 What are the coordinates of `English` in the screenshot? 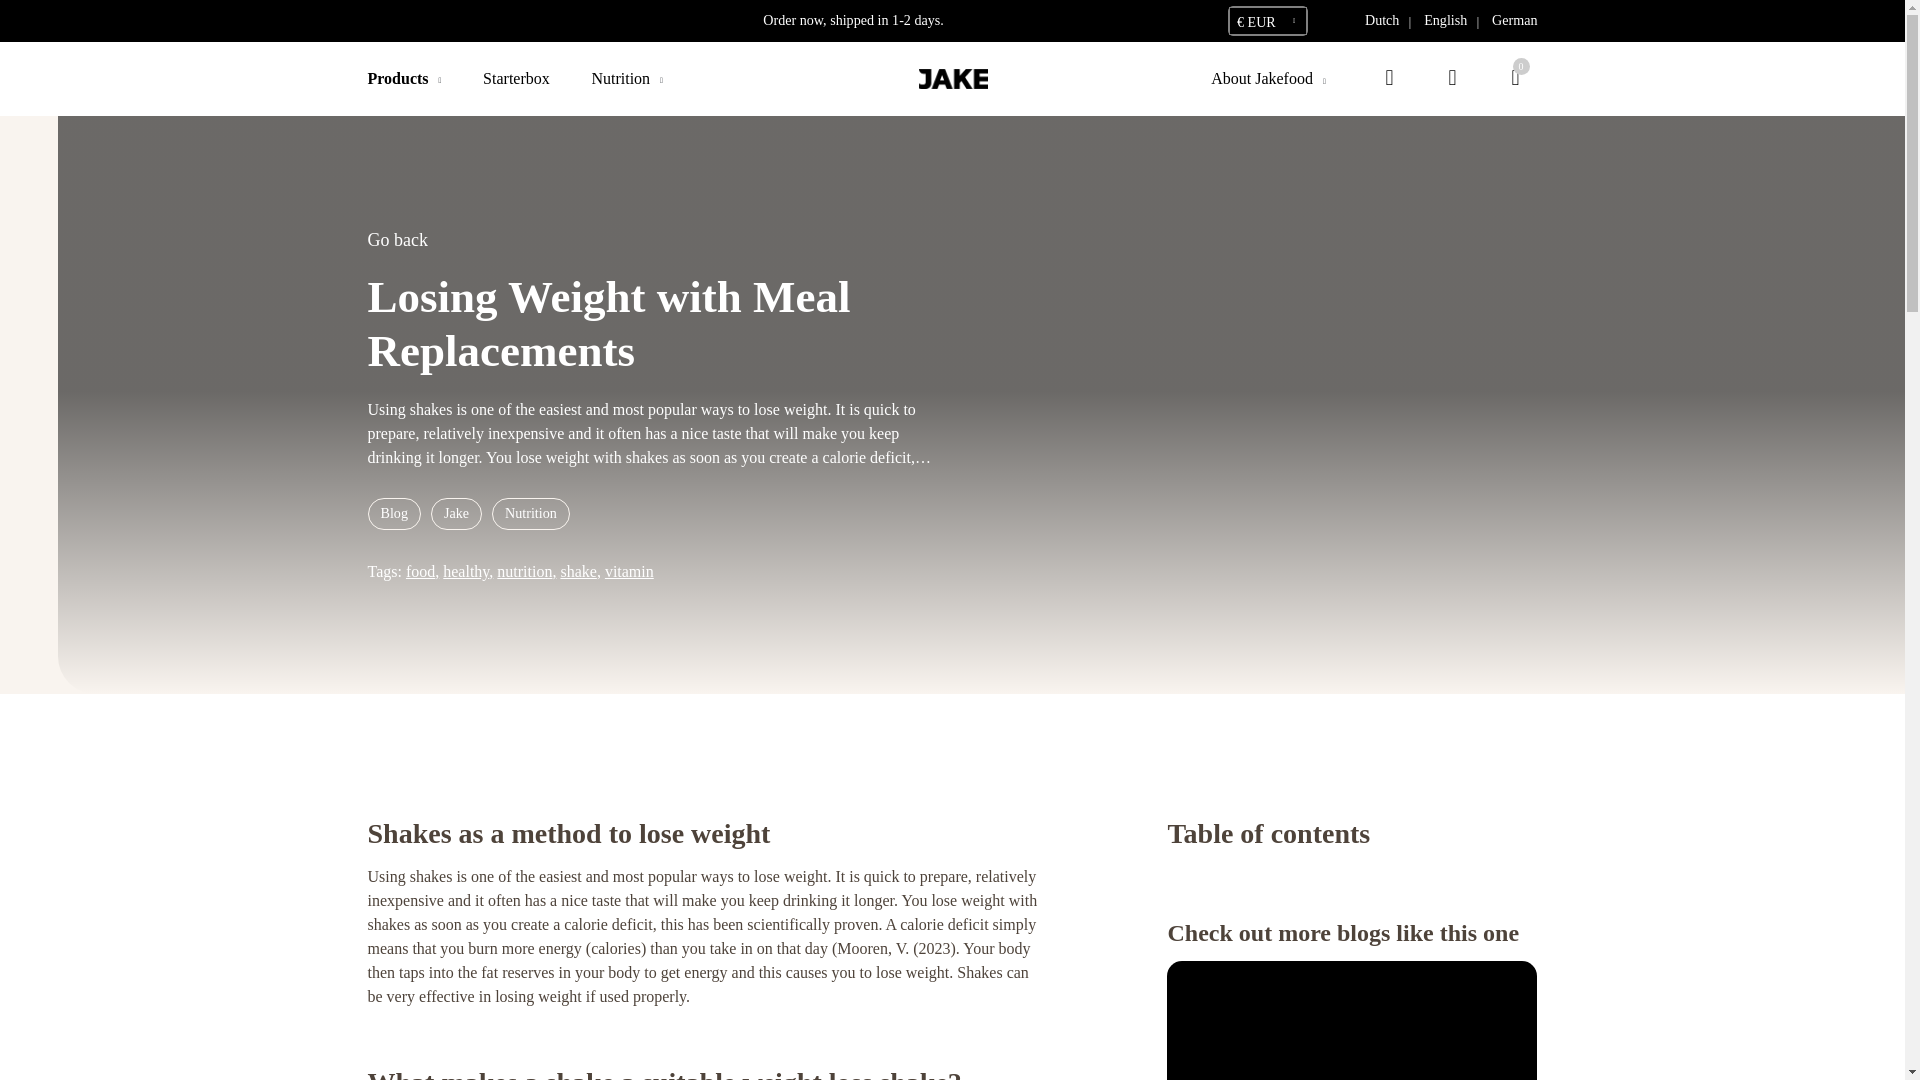 It's located at (1446, 20).